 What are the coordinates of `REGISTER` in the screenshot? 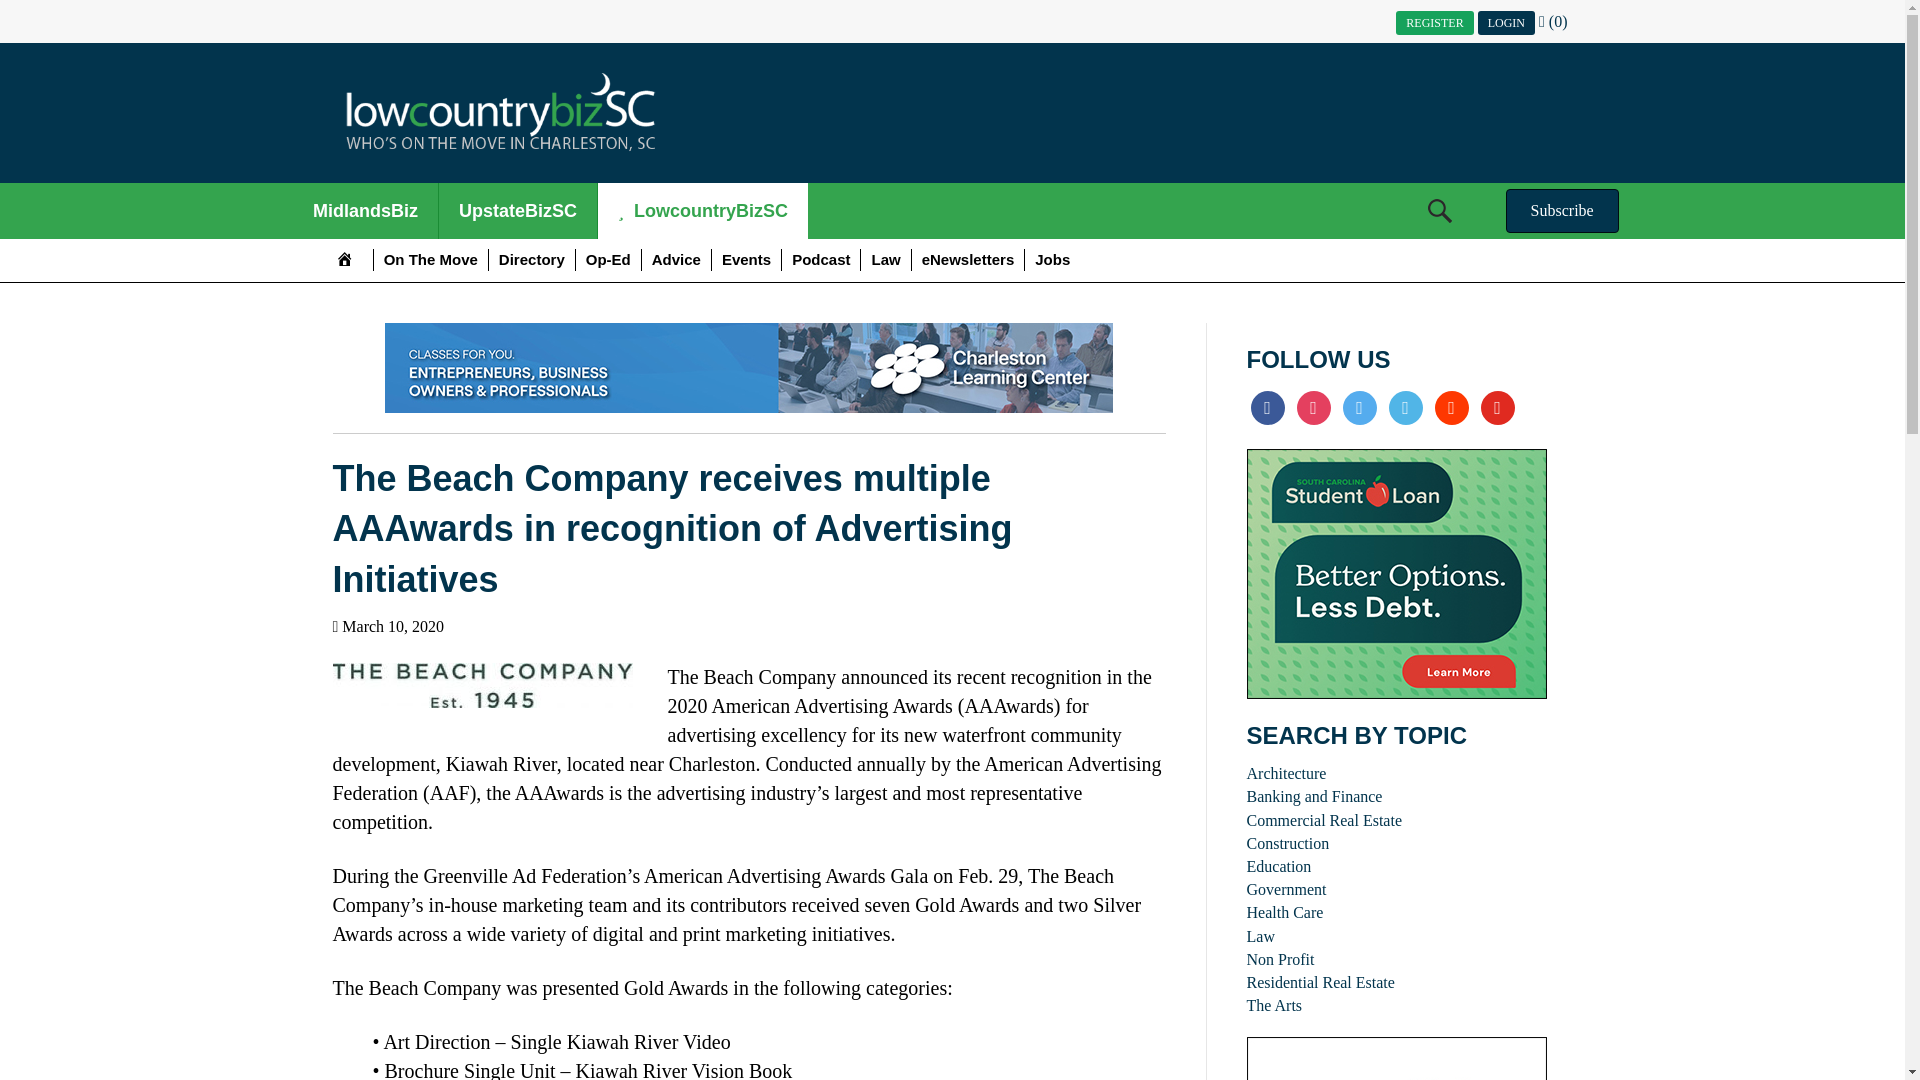 It's located at (1434, 22).